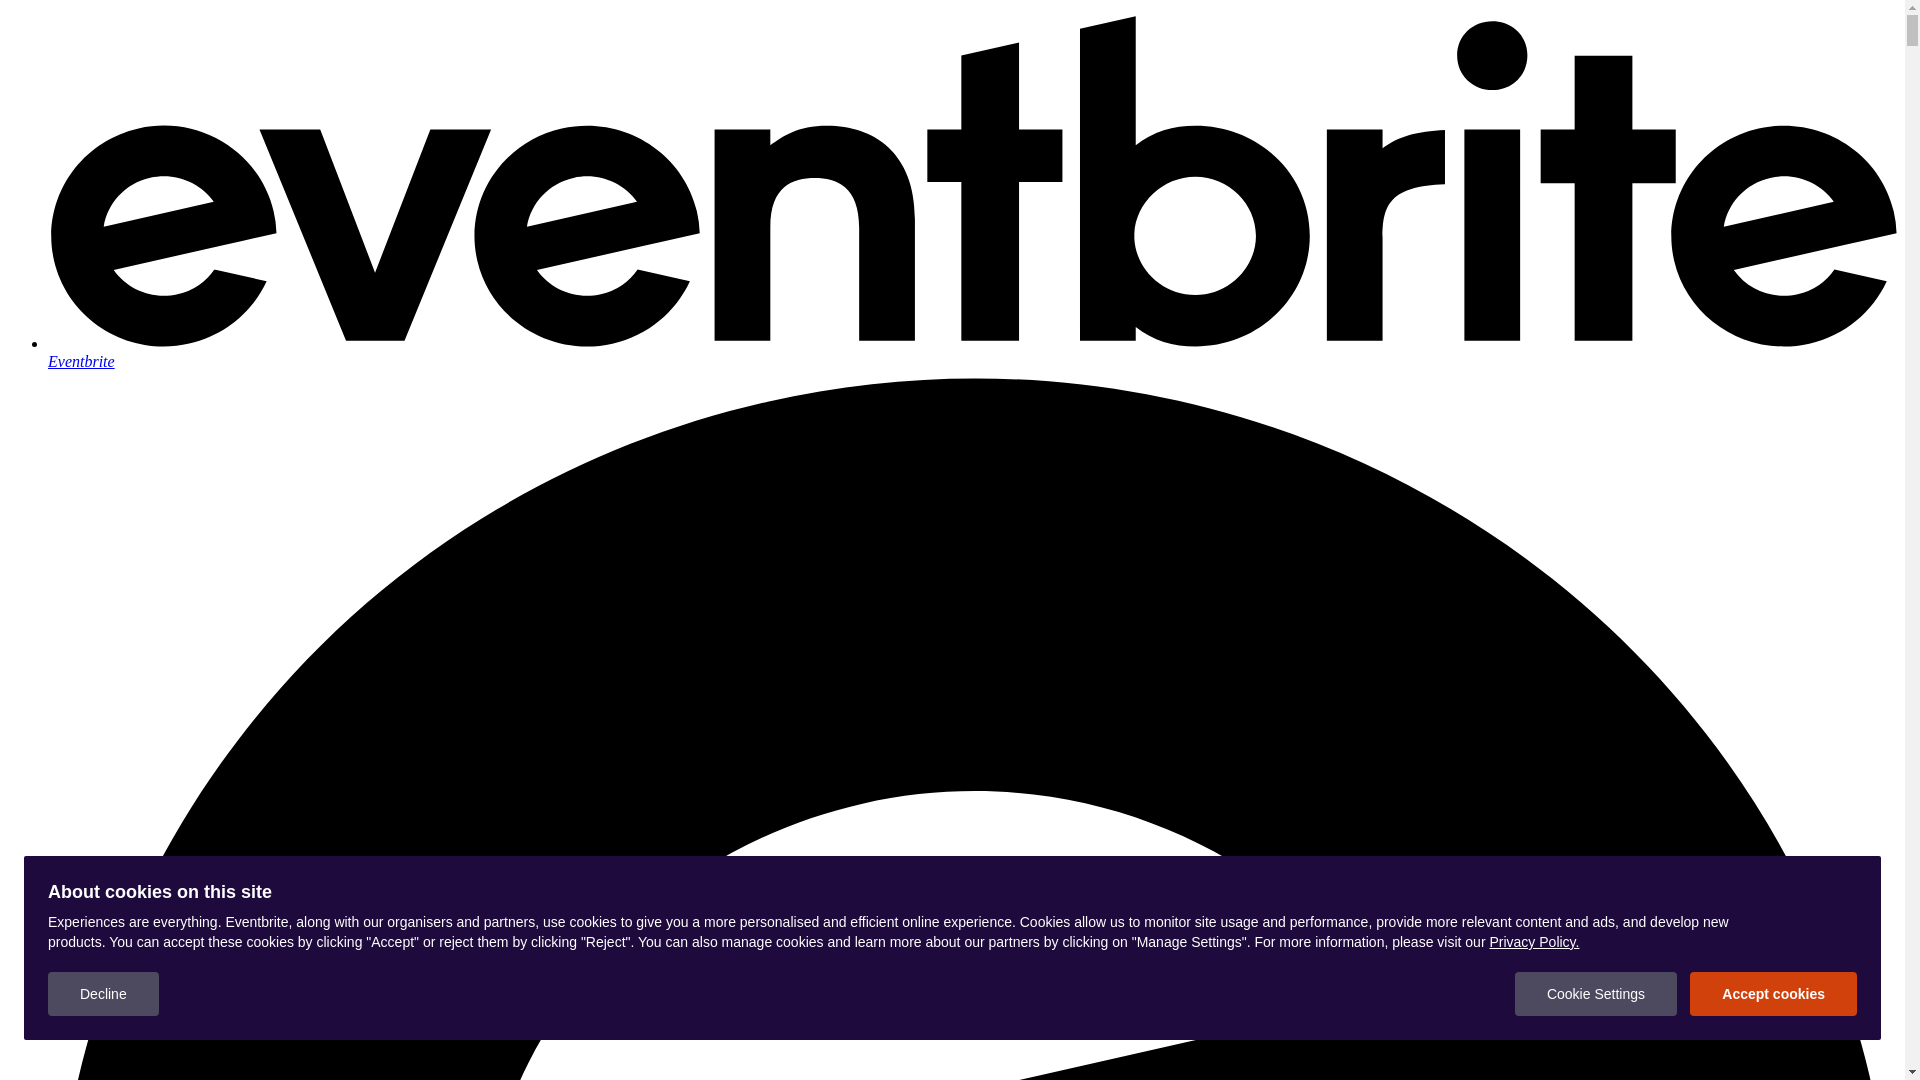 Image resolution: width=1920 pixels, height=1080 pixels. I want to click on Eventbrite, so click(972, 352).